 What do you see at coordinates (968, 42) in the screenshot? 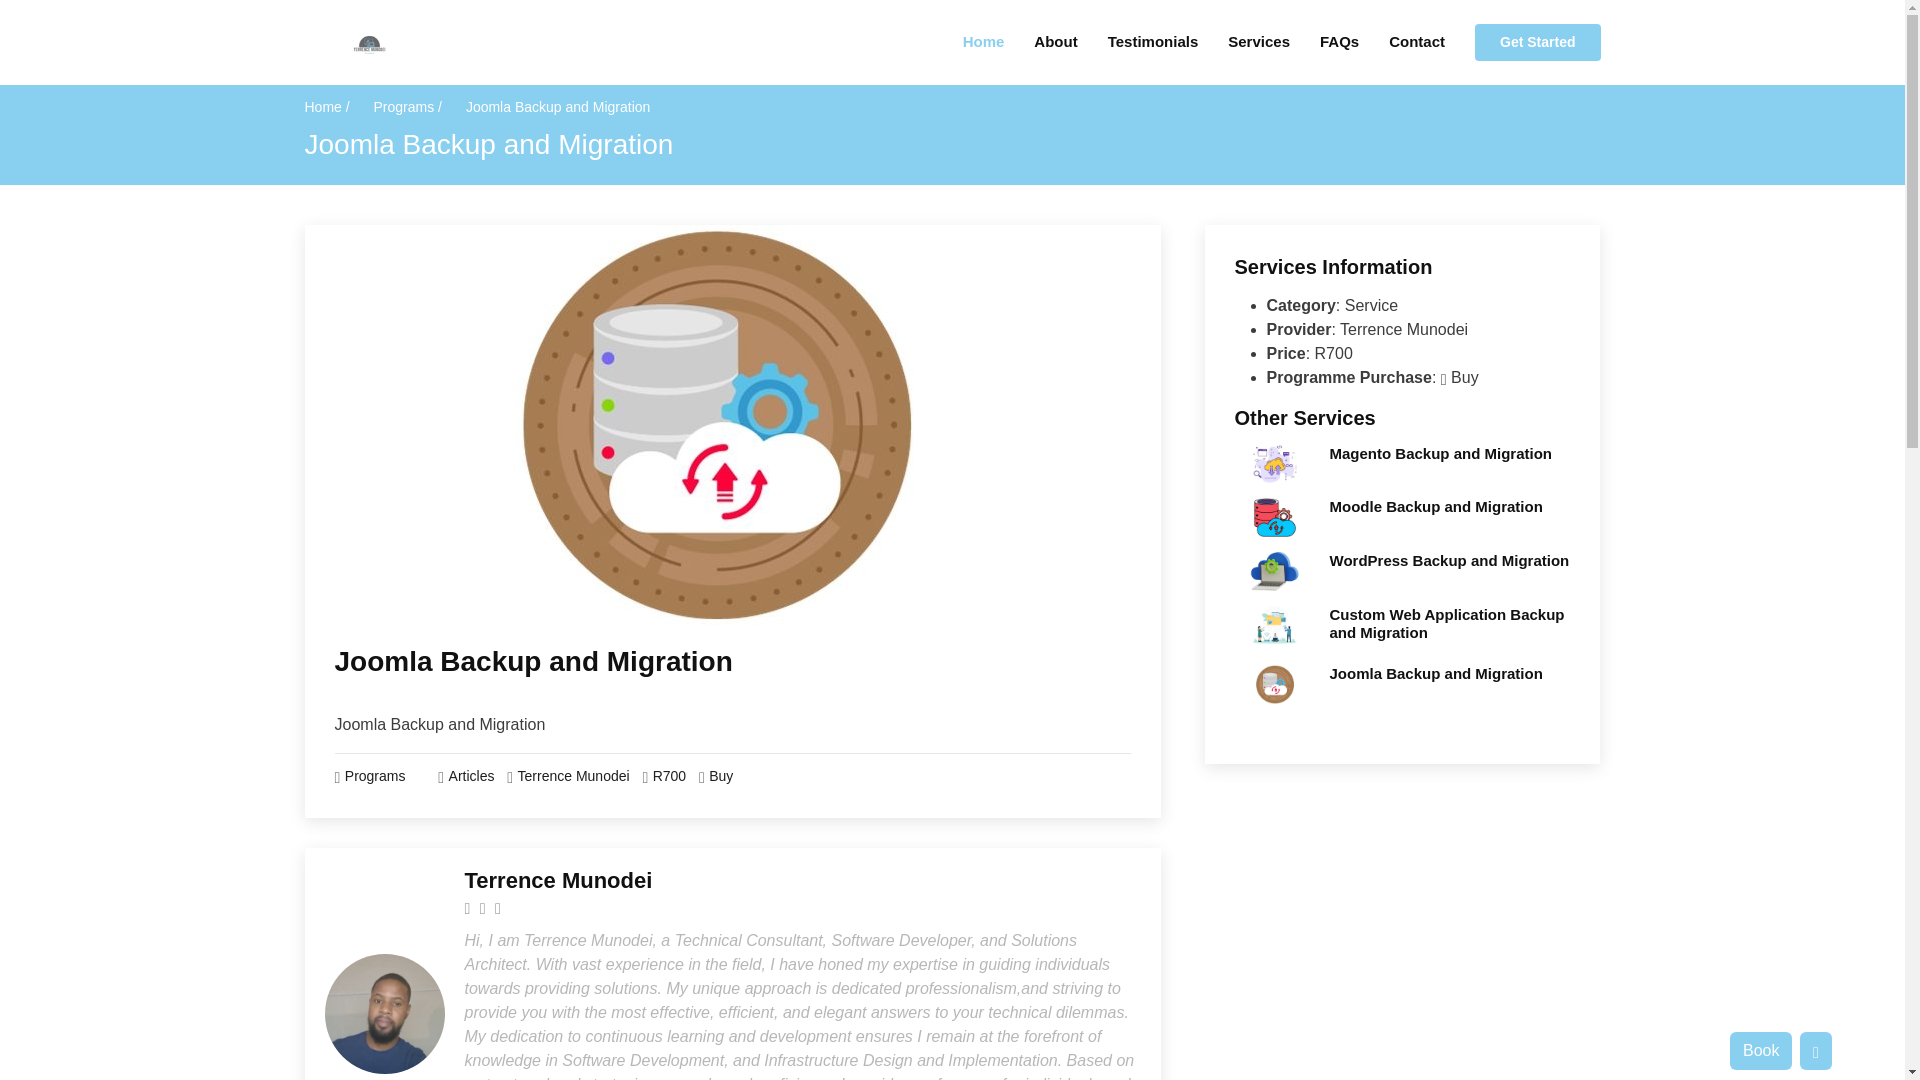
I see `Home` at bounding box center [968, 42].